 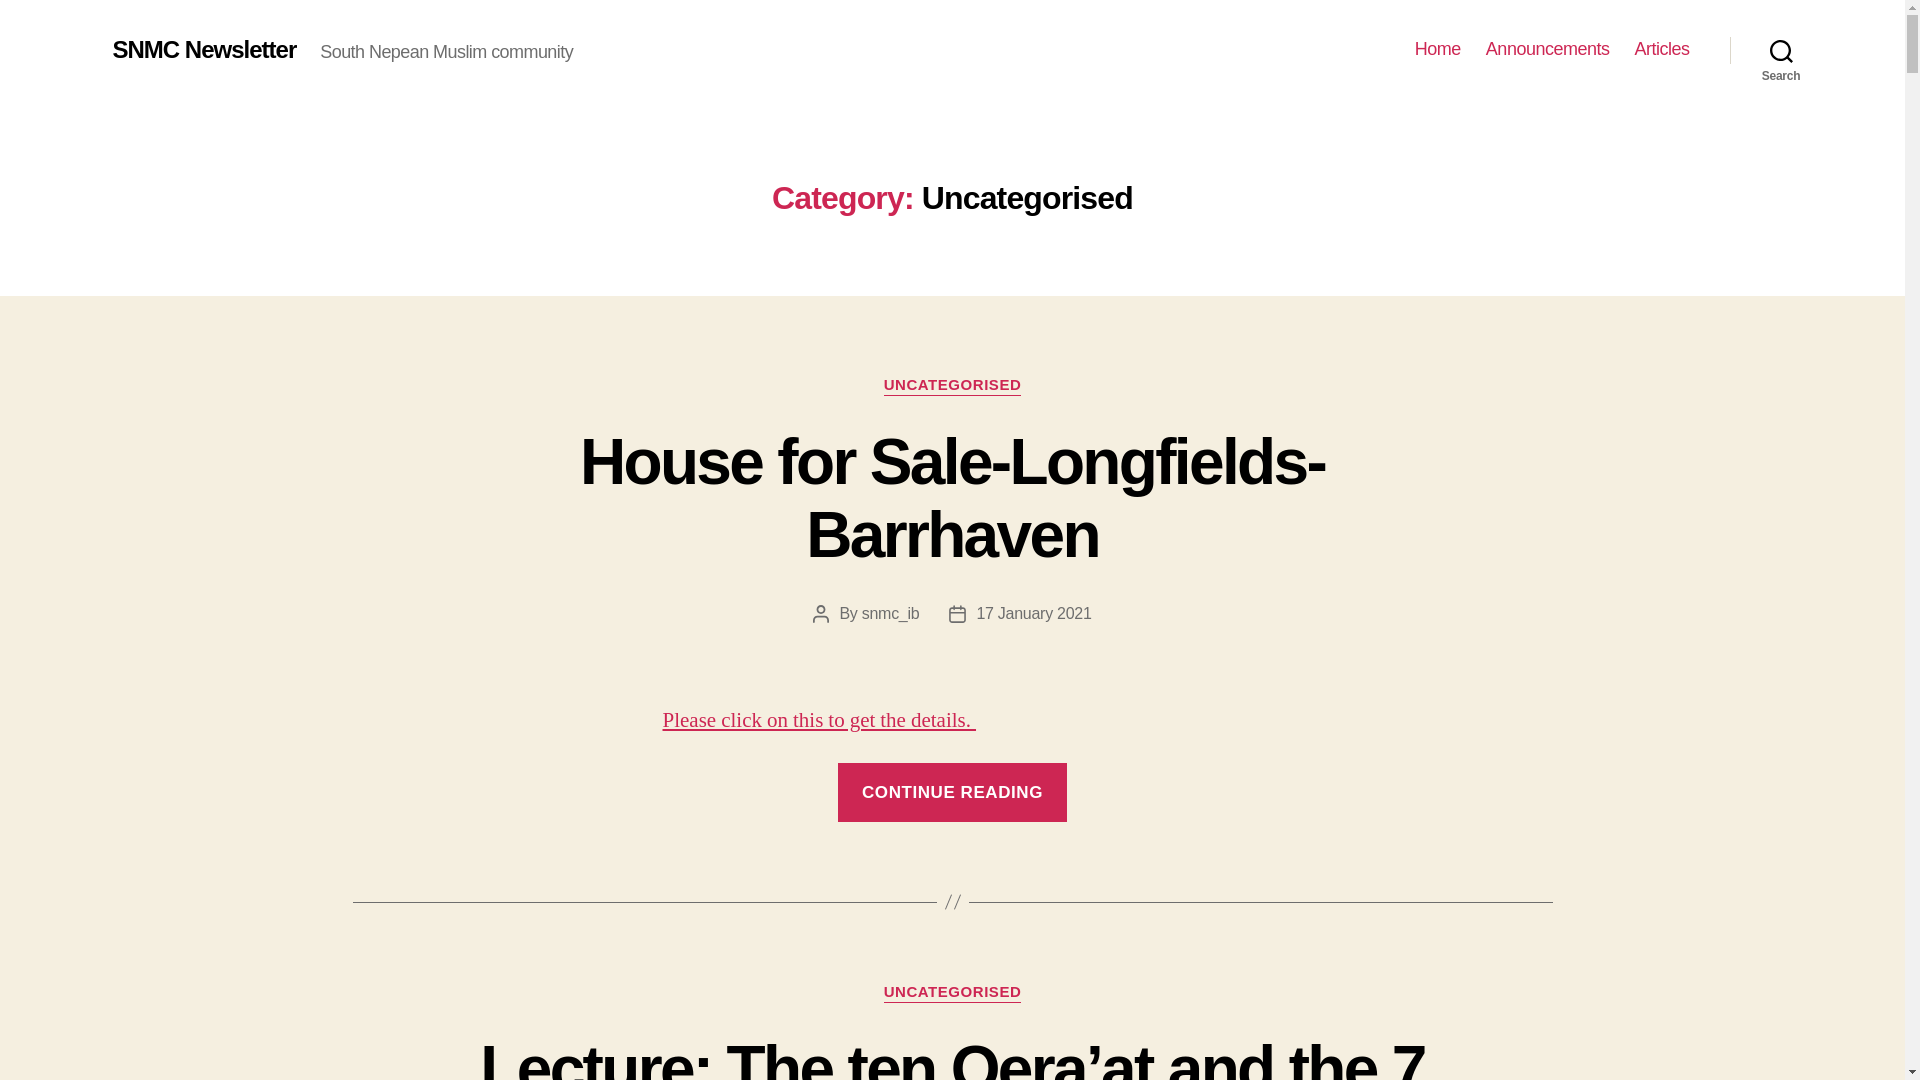 I want to click on 17 January 2021, so click(x=1032, y=613).